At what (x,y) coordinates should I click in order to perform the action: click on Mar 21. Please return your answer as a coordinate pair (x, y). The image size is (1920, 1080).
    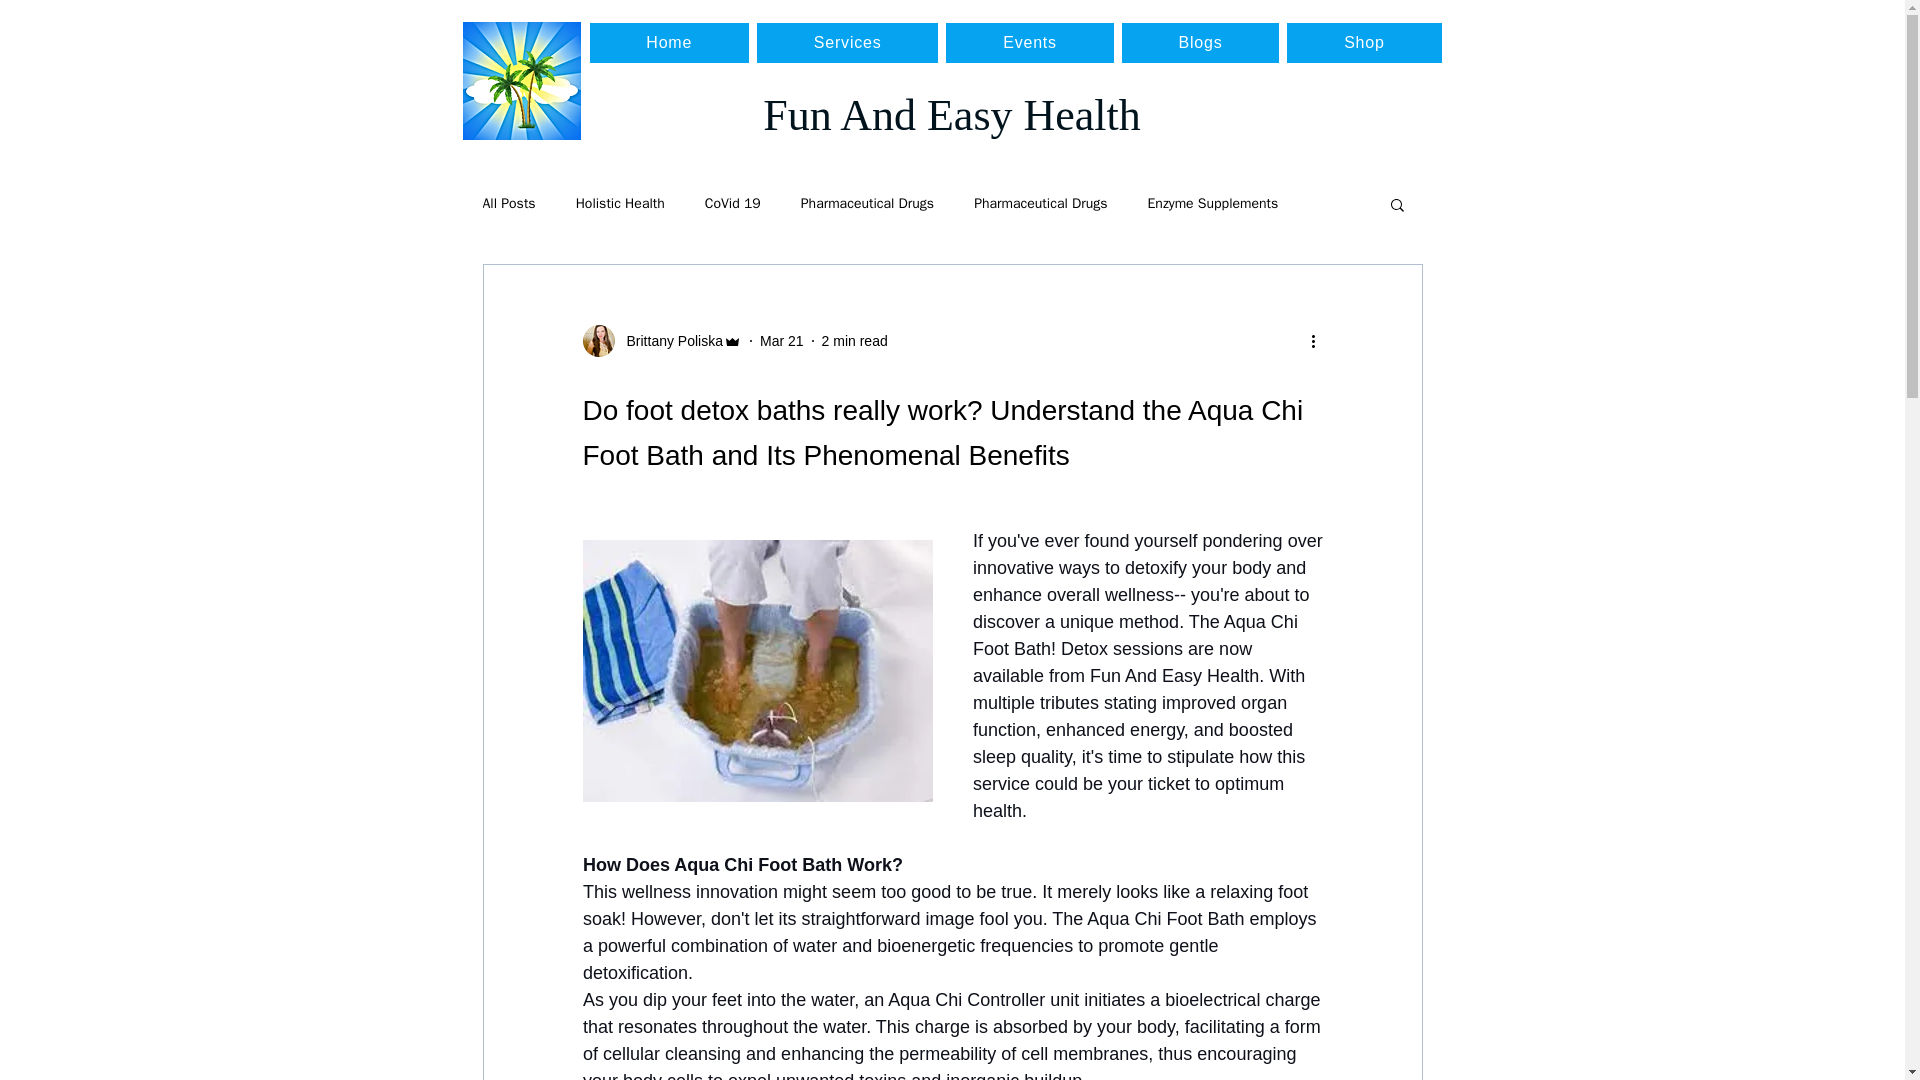
    Looking at the image, I should click on (782, 340).